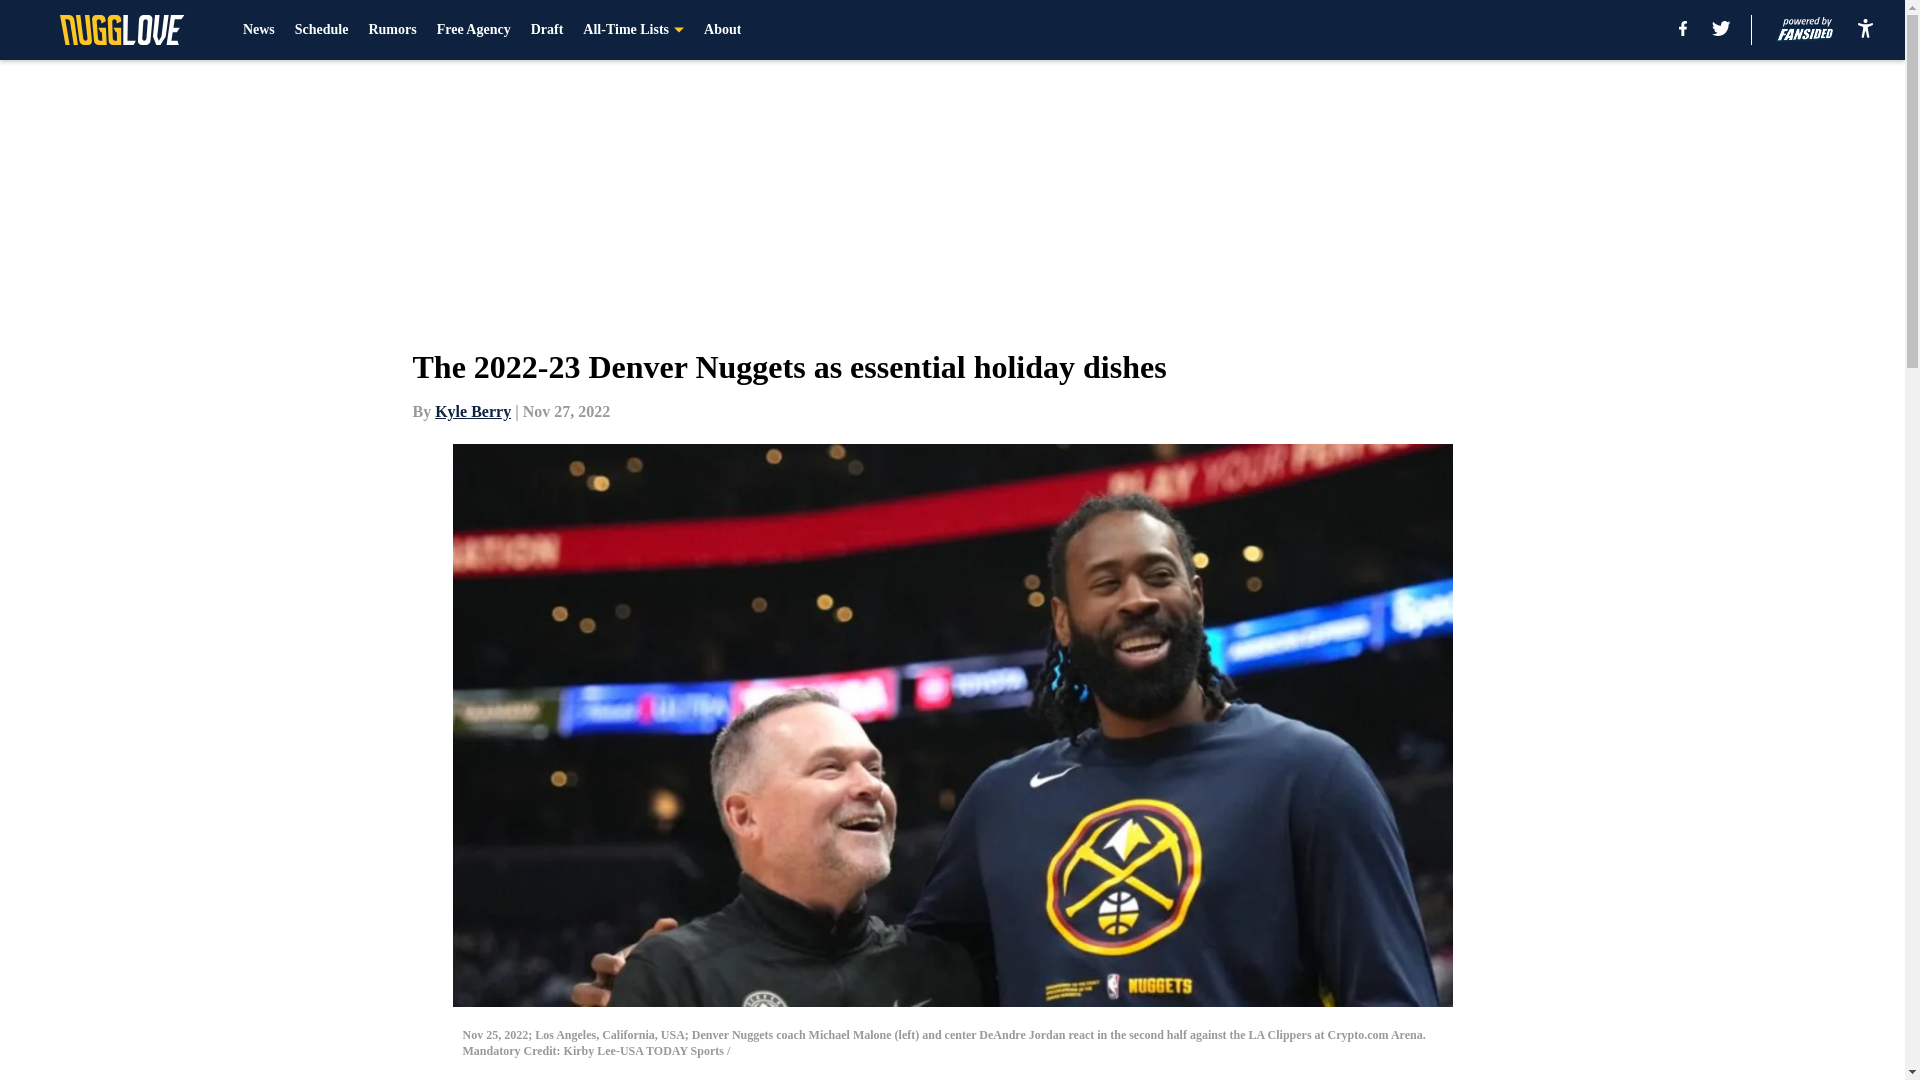  I want to click on All-Time Lists, so click(633, 30).